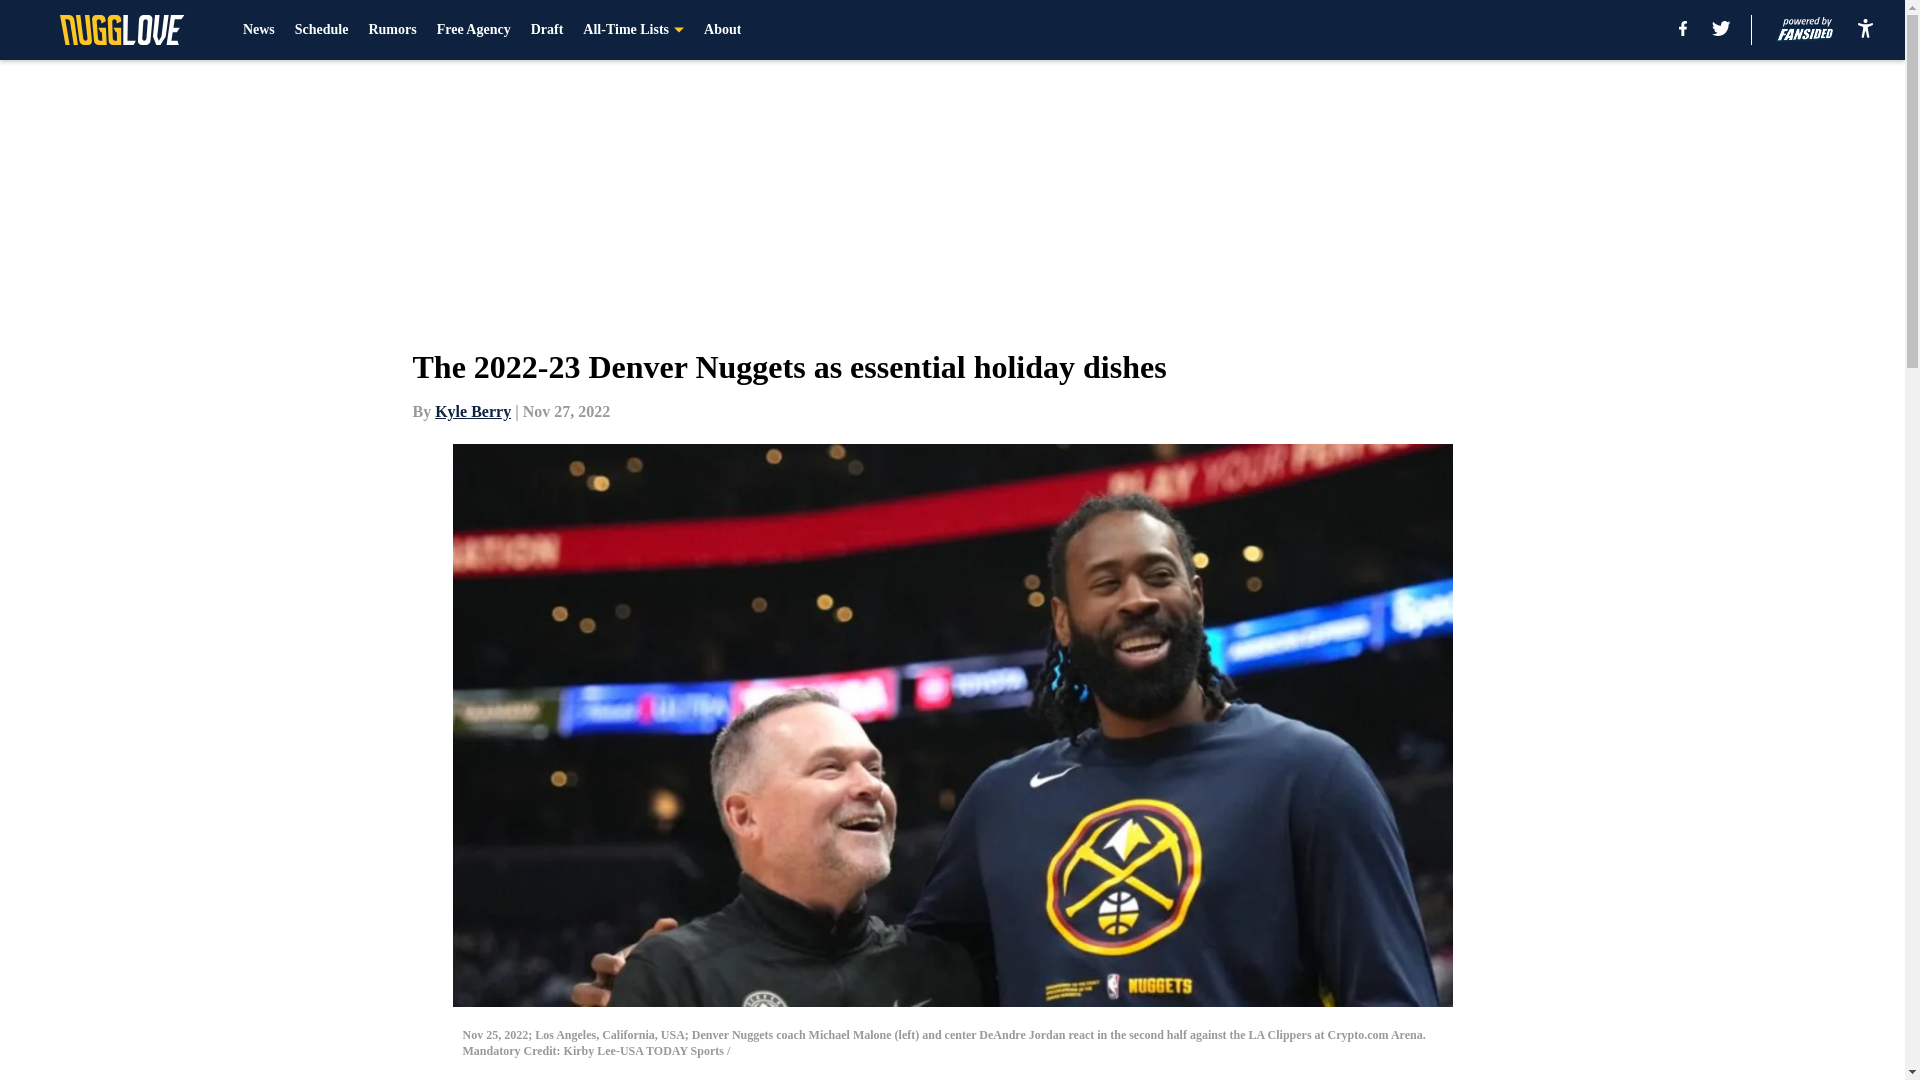  I want to click on All-Time Lists, so click(633, 30).